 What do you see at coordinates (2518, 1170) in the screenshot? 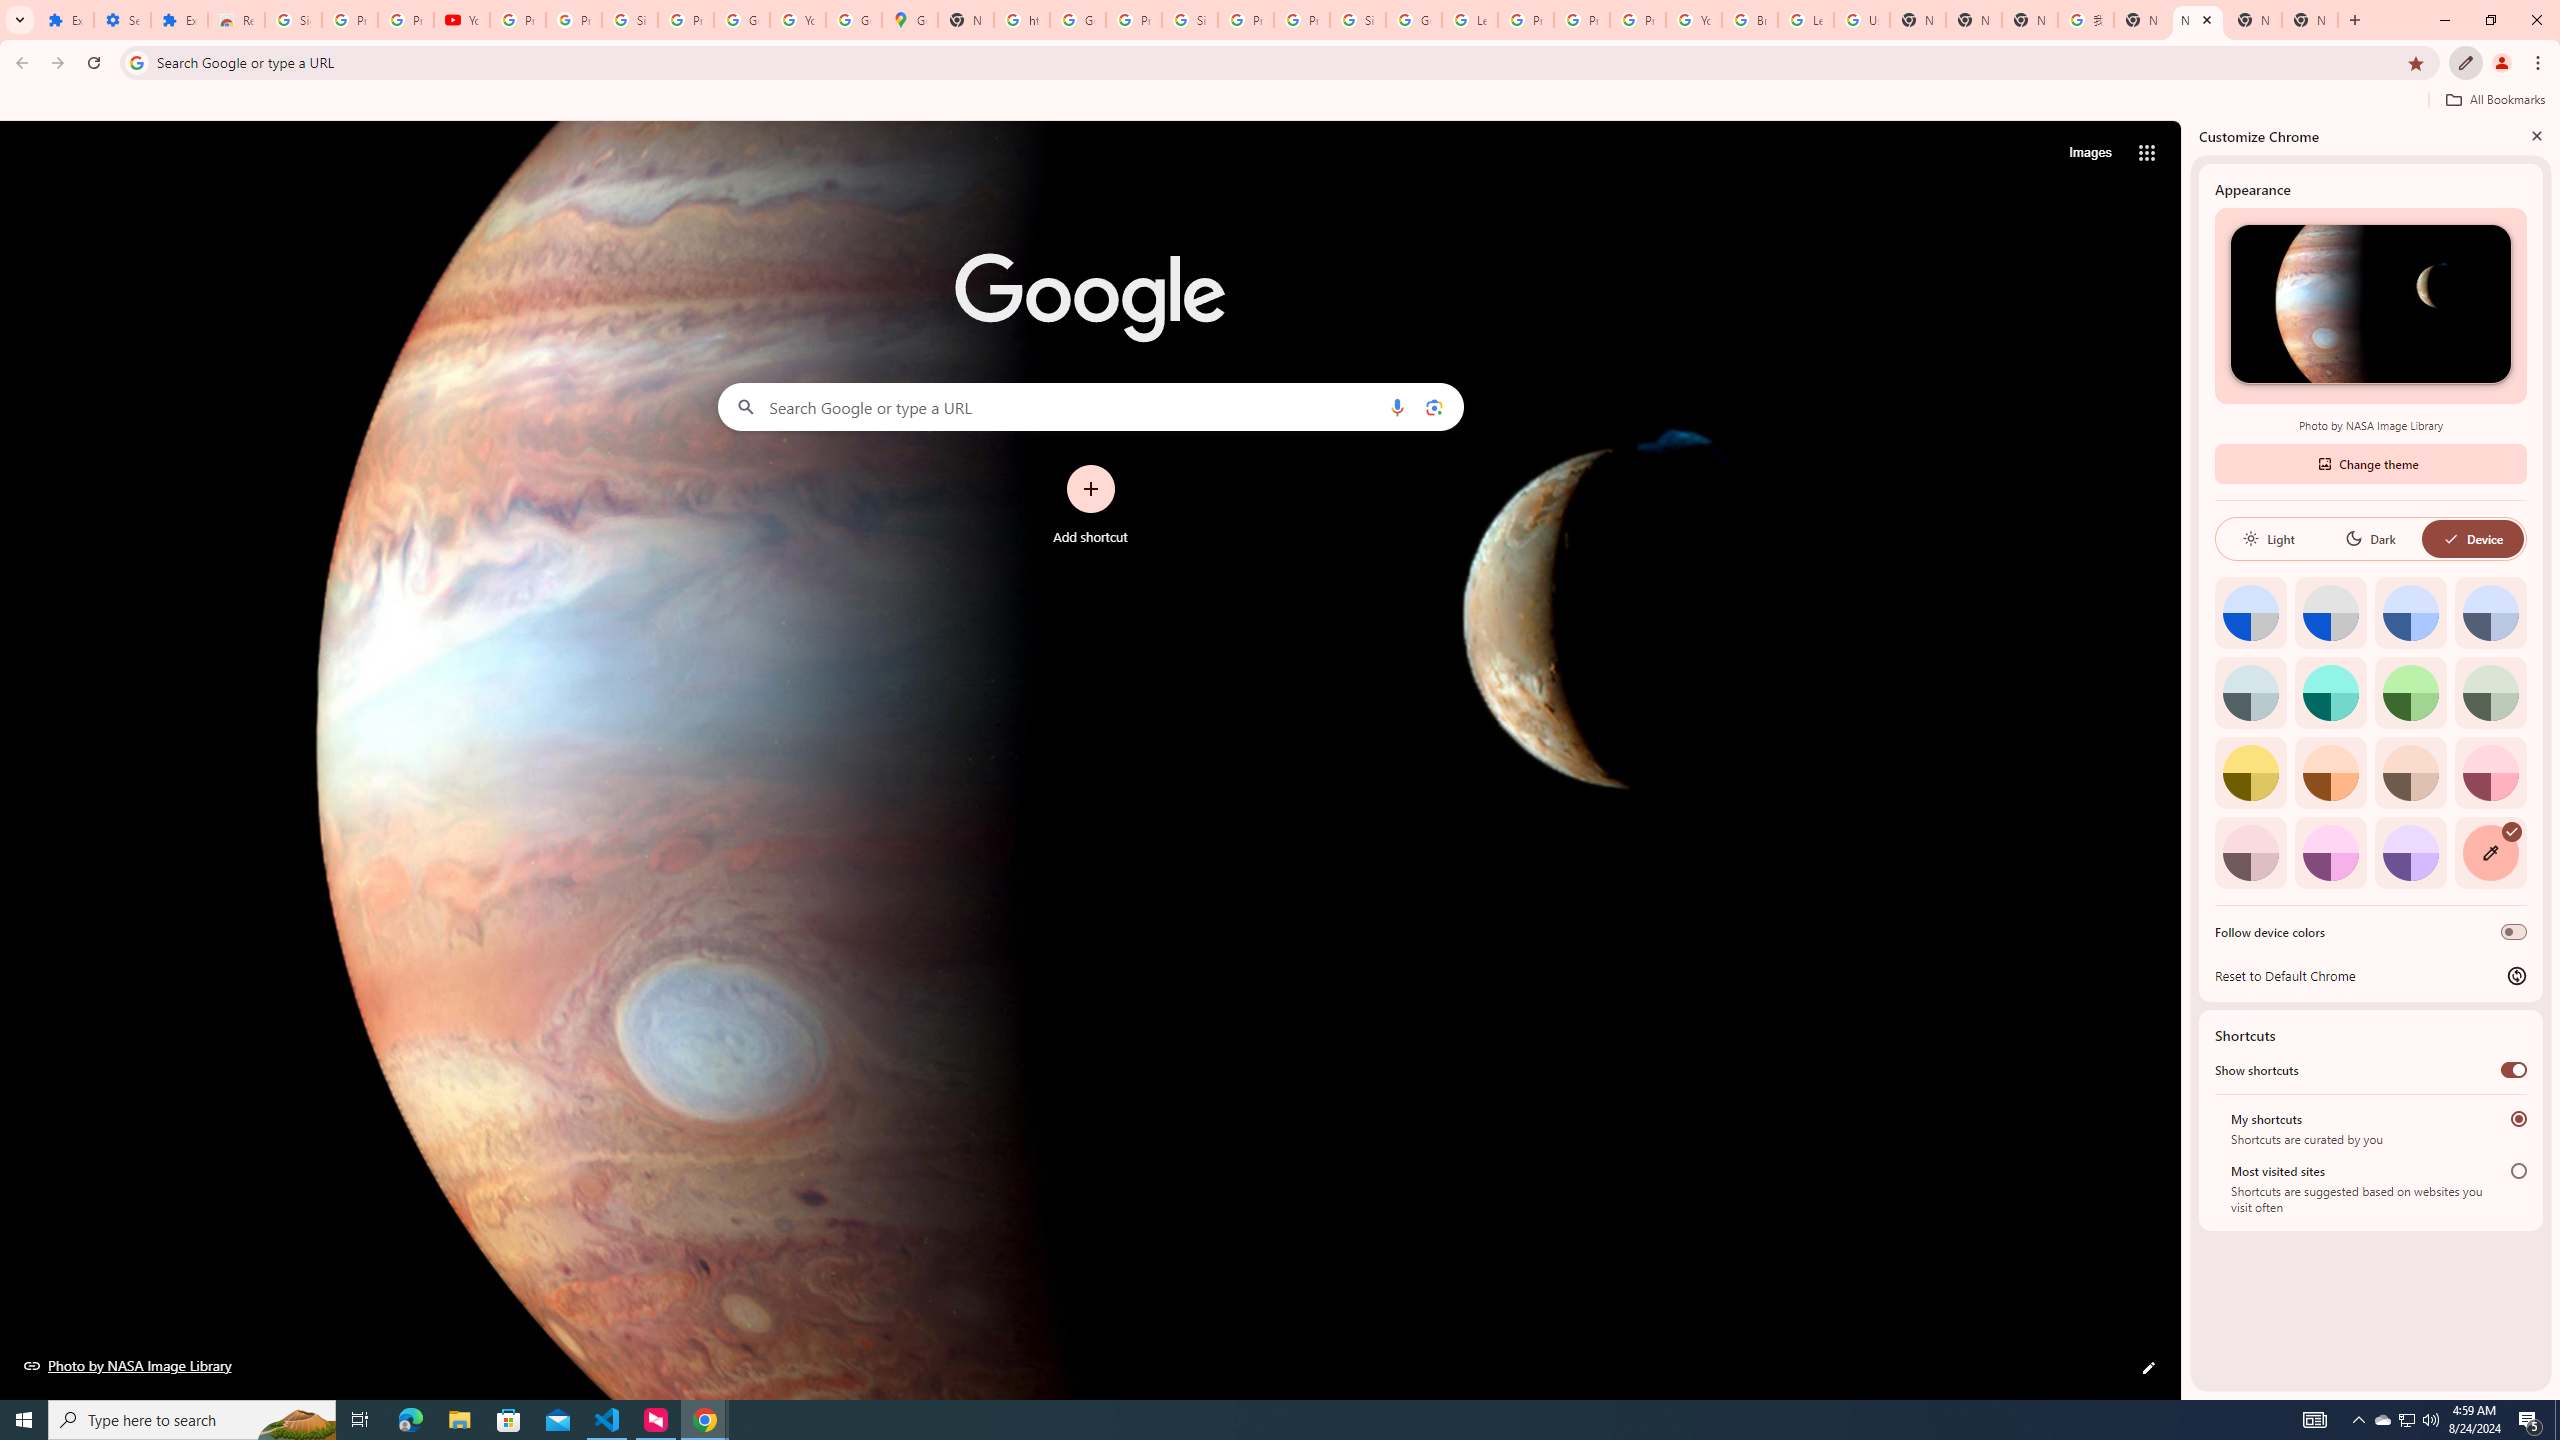
I see `Most visited sites` at bounding box center [2518, 1170].